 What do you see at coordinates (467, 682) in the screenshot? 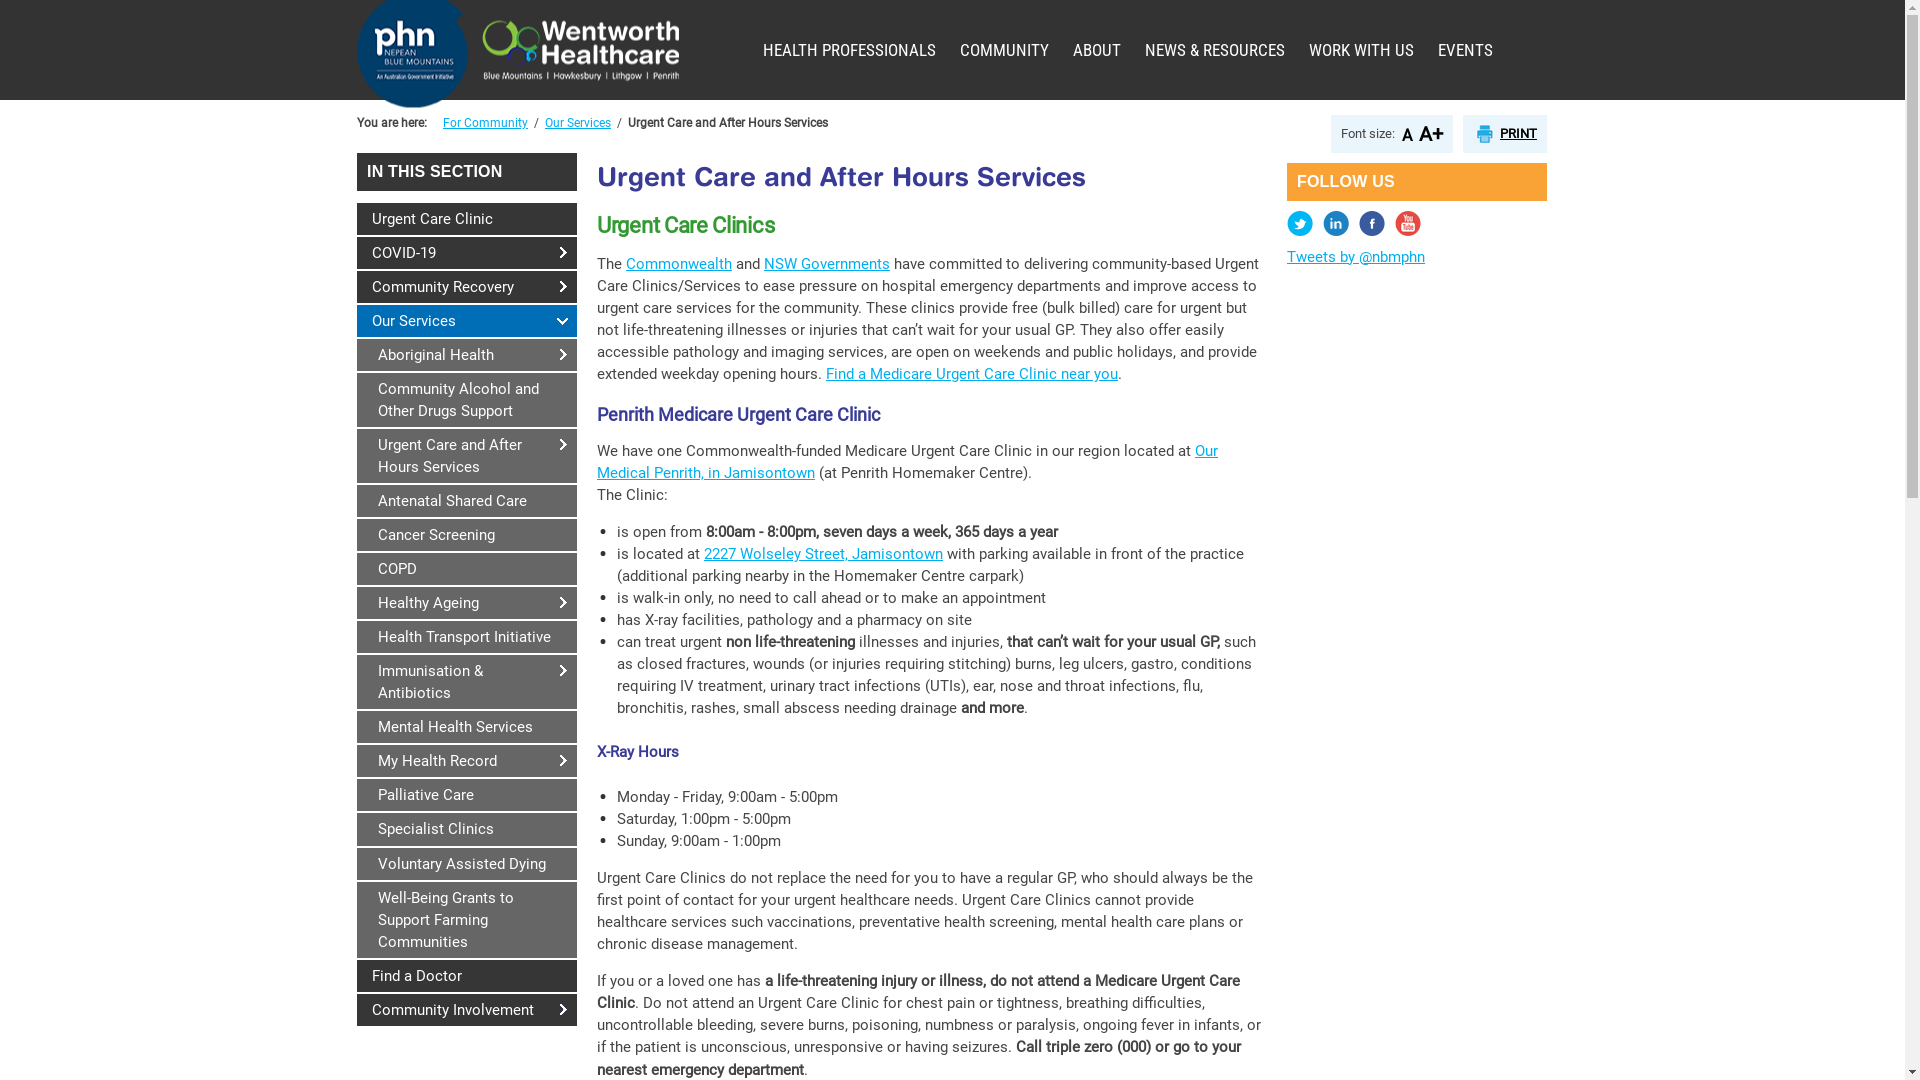
I see `Immunisation & Antibiotics` at bounding box center [467, 682].